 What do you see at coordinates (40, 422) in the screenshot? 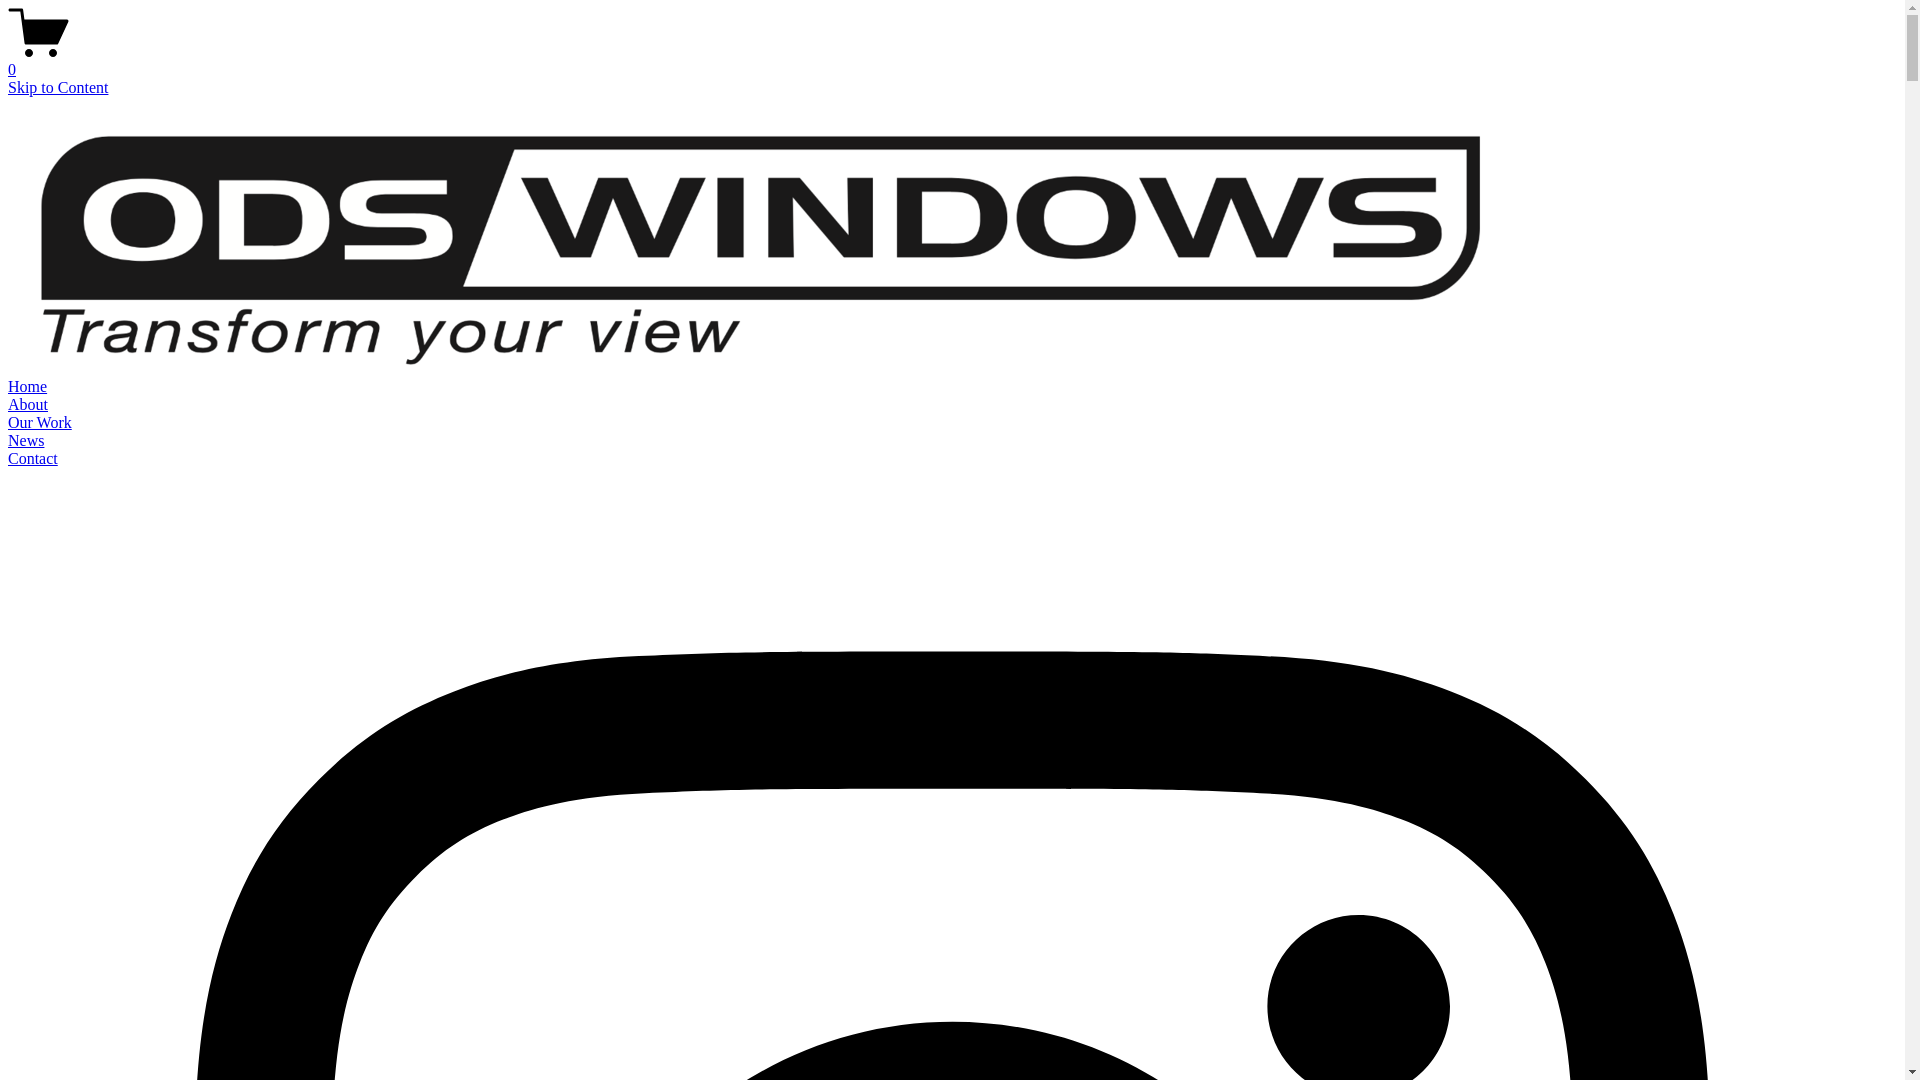
I see `Our Work` at bounding box center [40, 422].